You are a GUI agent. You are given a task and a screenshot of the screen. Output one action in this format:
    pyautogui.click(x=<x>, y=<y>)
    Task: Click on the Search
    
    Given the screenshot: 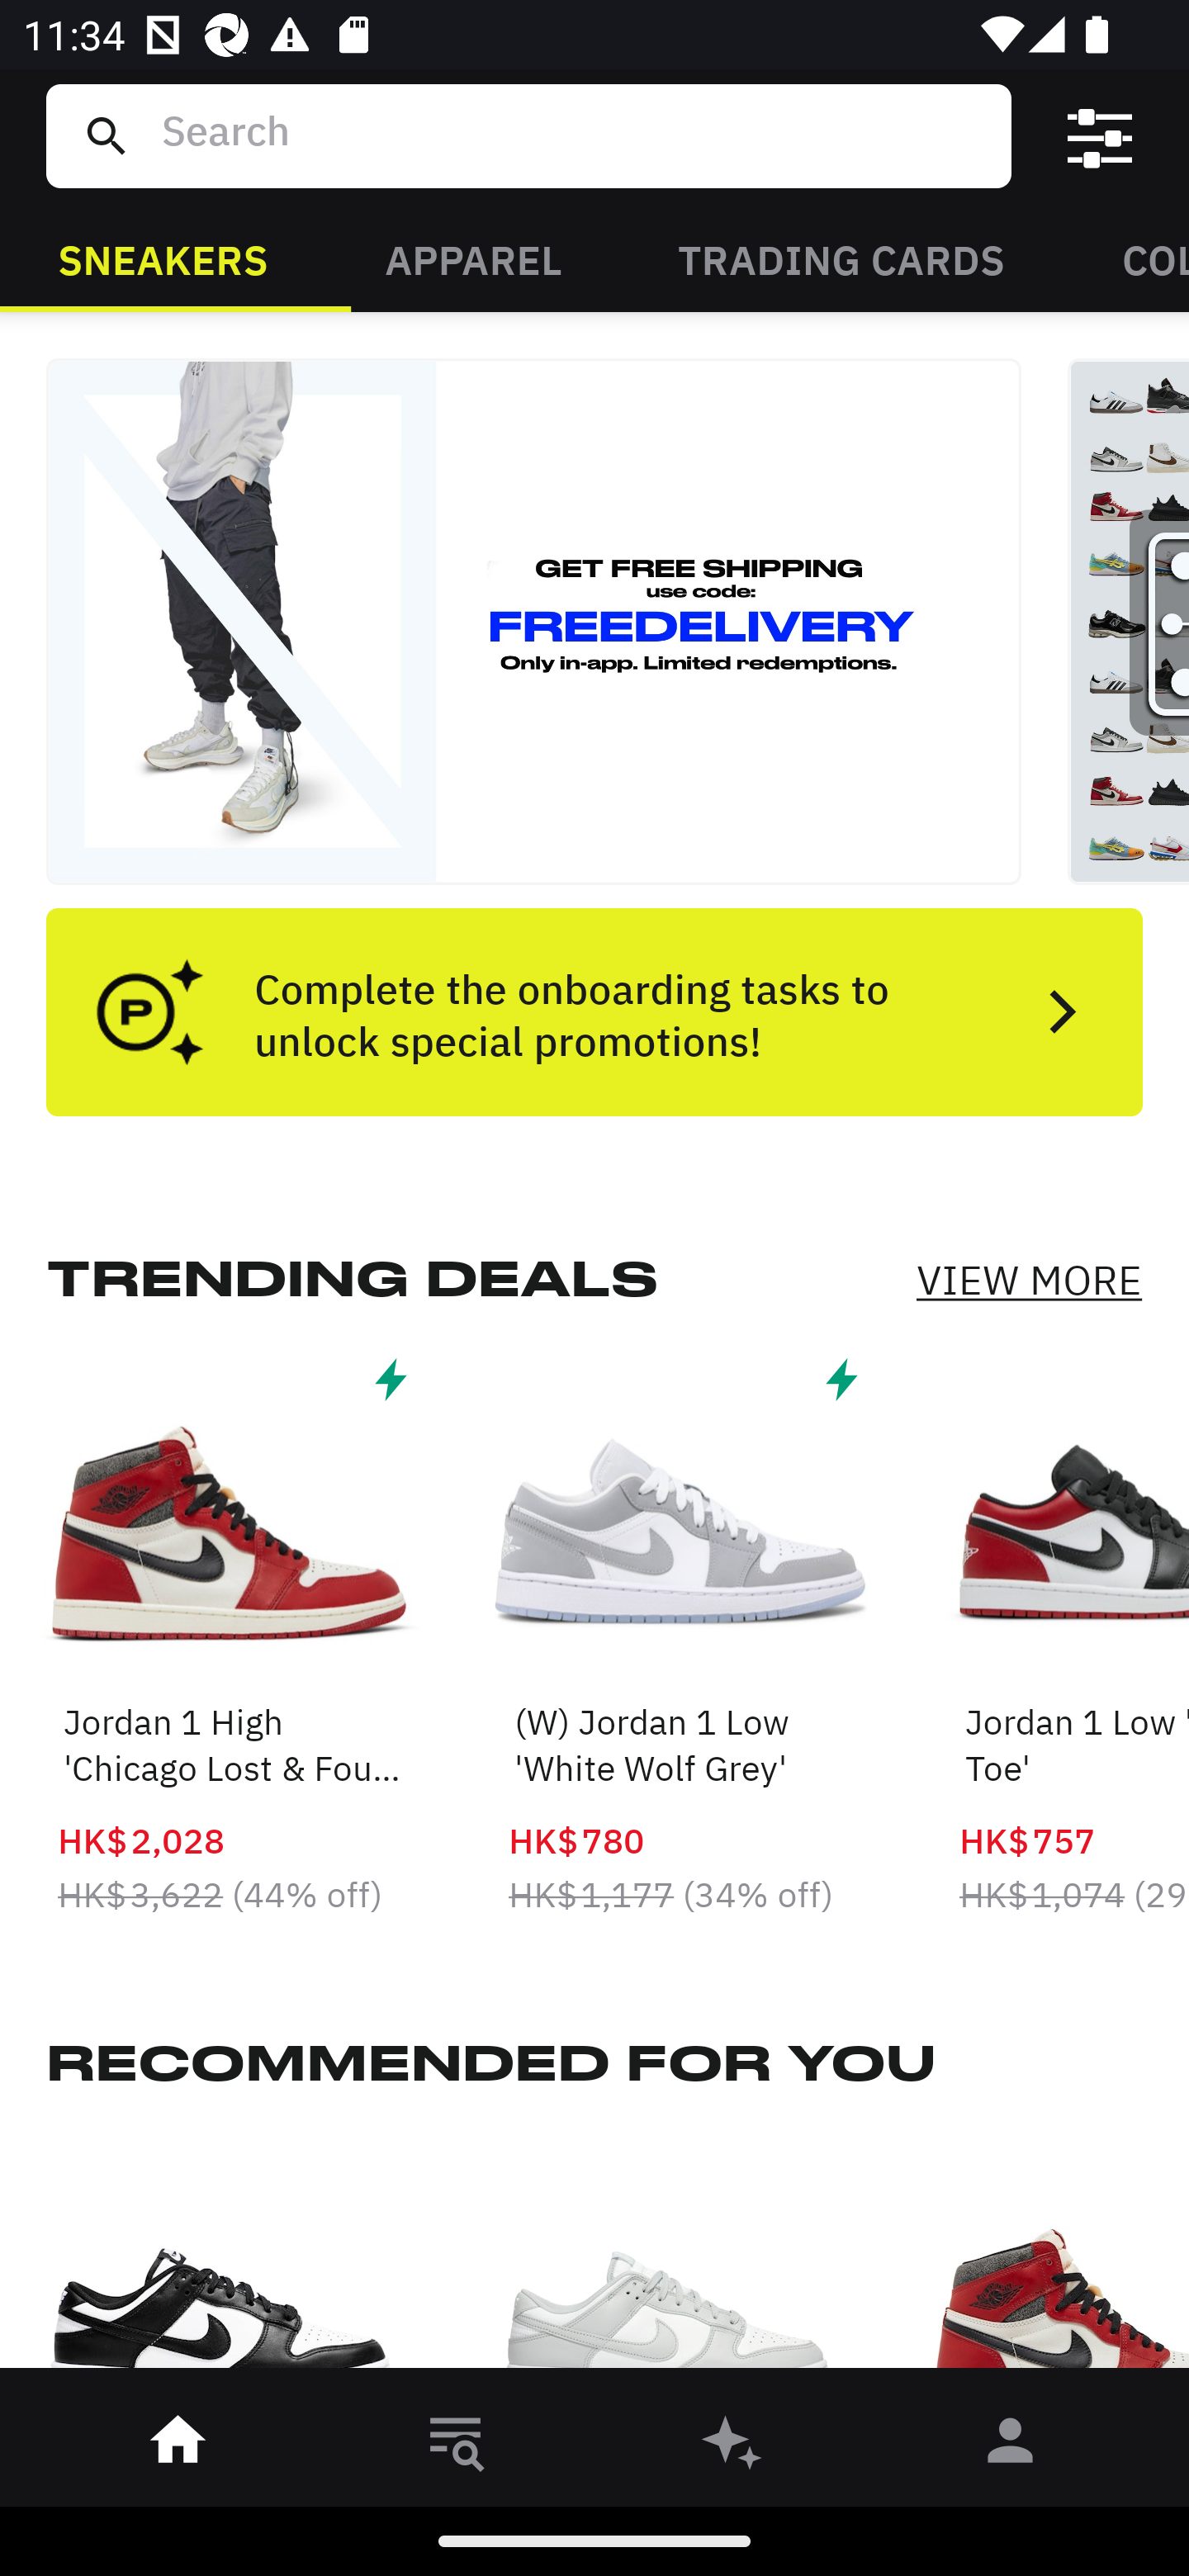 What is the action you would take?
    pyautogui.click(x=574, y=135)
    